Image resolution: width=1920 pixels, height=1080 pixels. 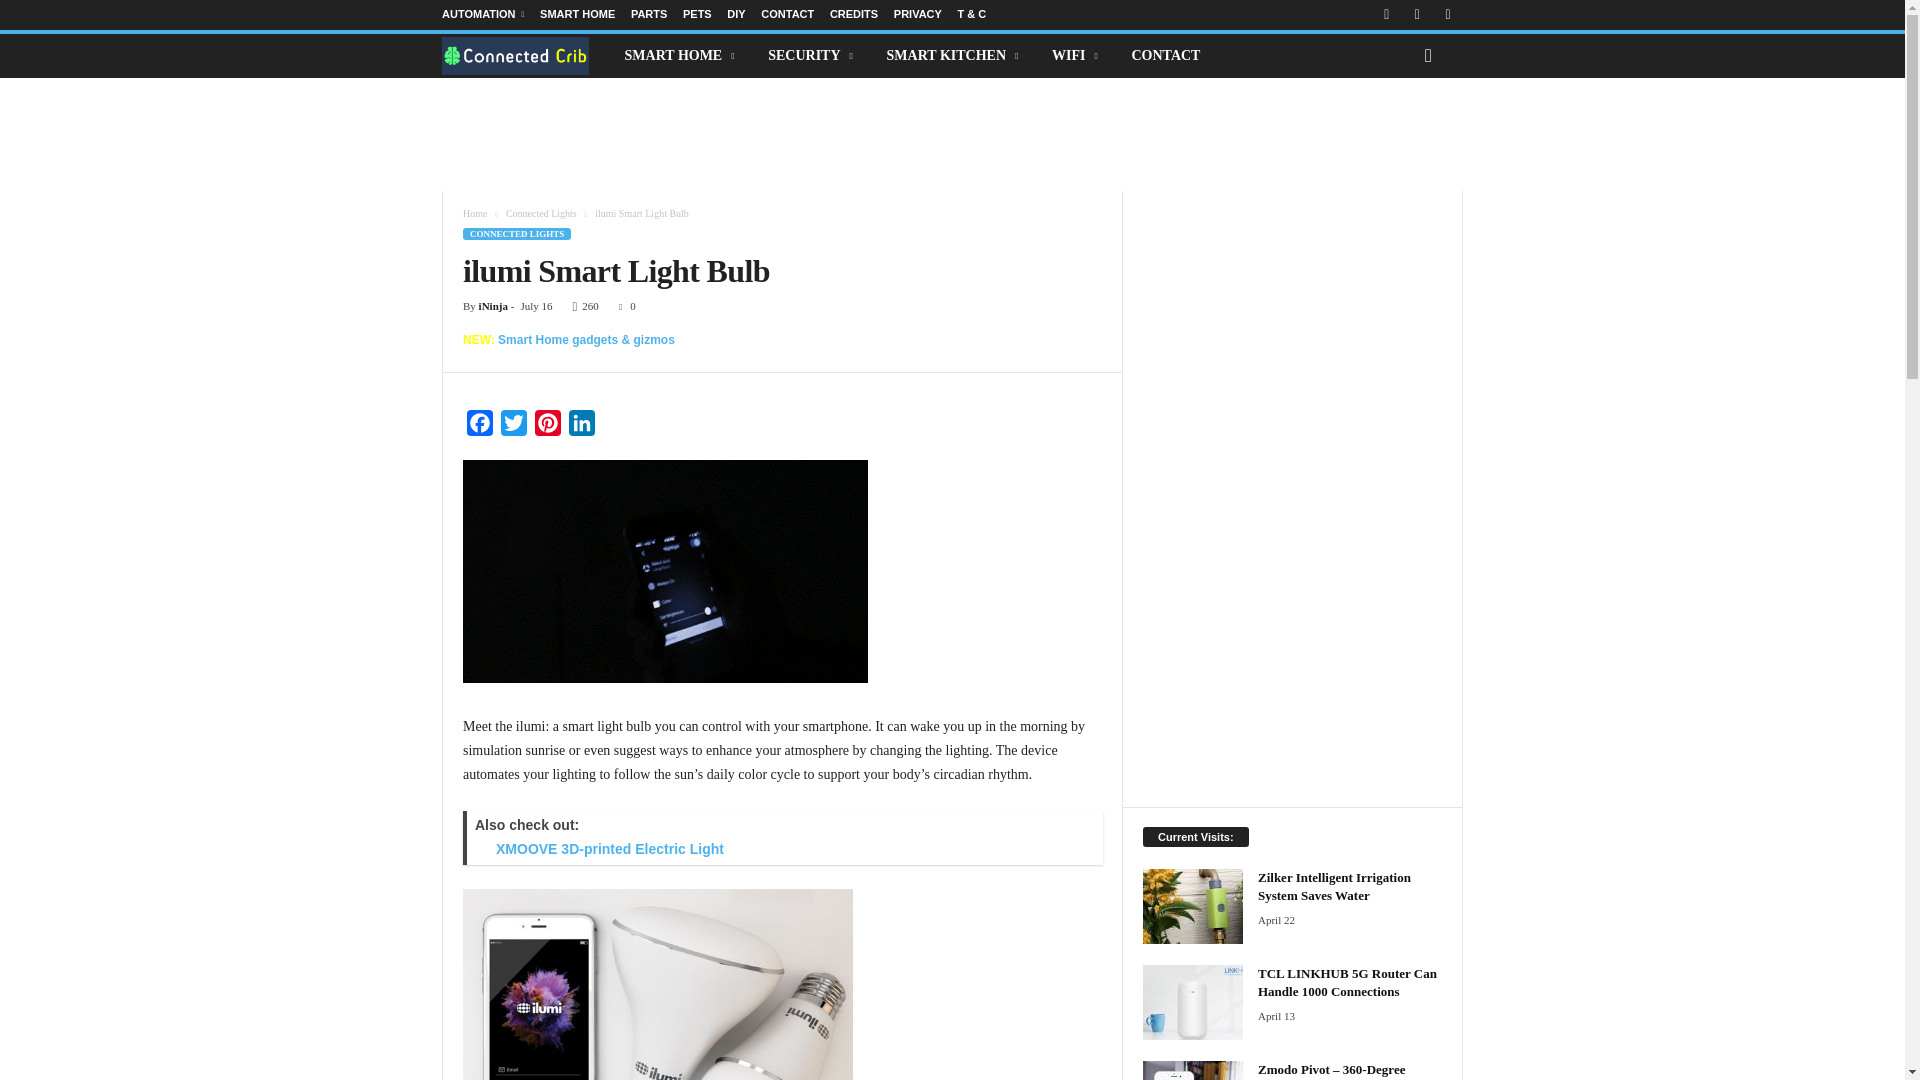 What do you see at coordinates (526, 54) in the screenshot?
I see `Connected Crib` at bounding box center [526, 54].